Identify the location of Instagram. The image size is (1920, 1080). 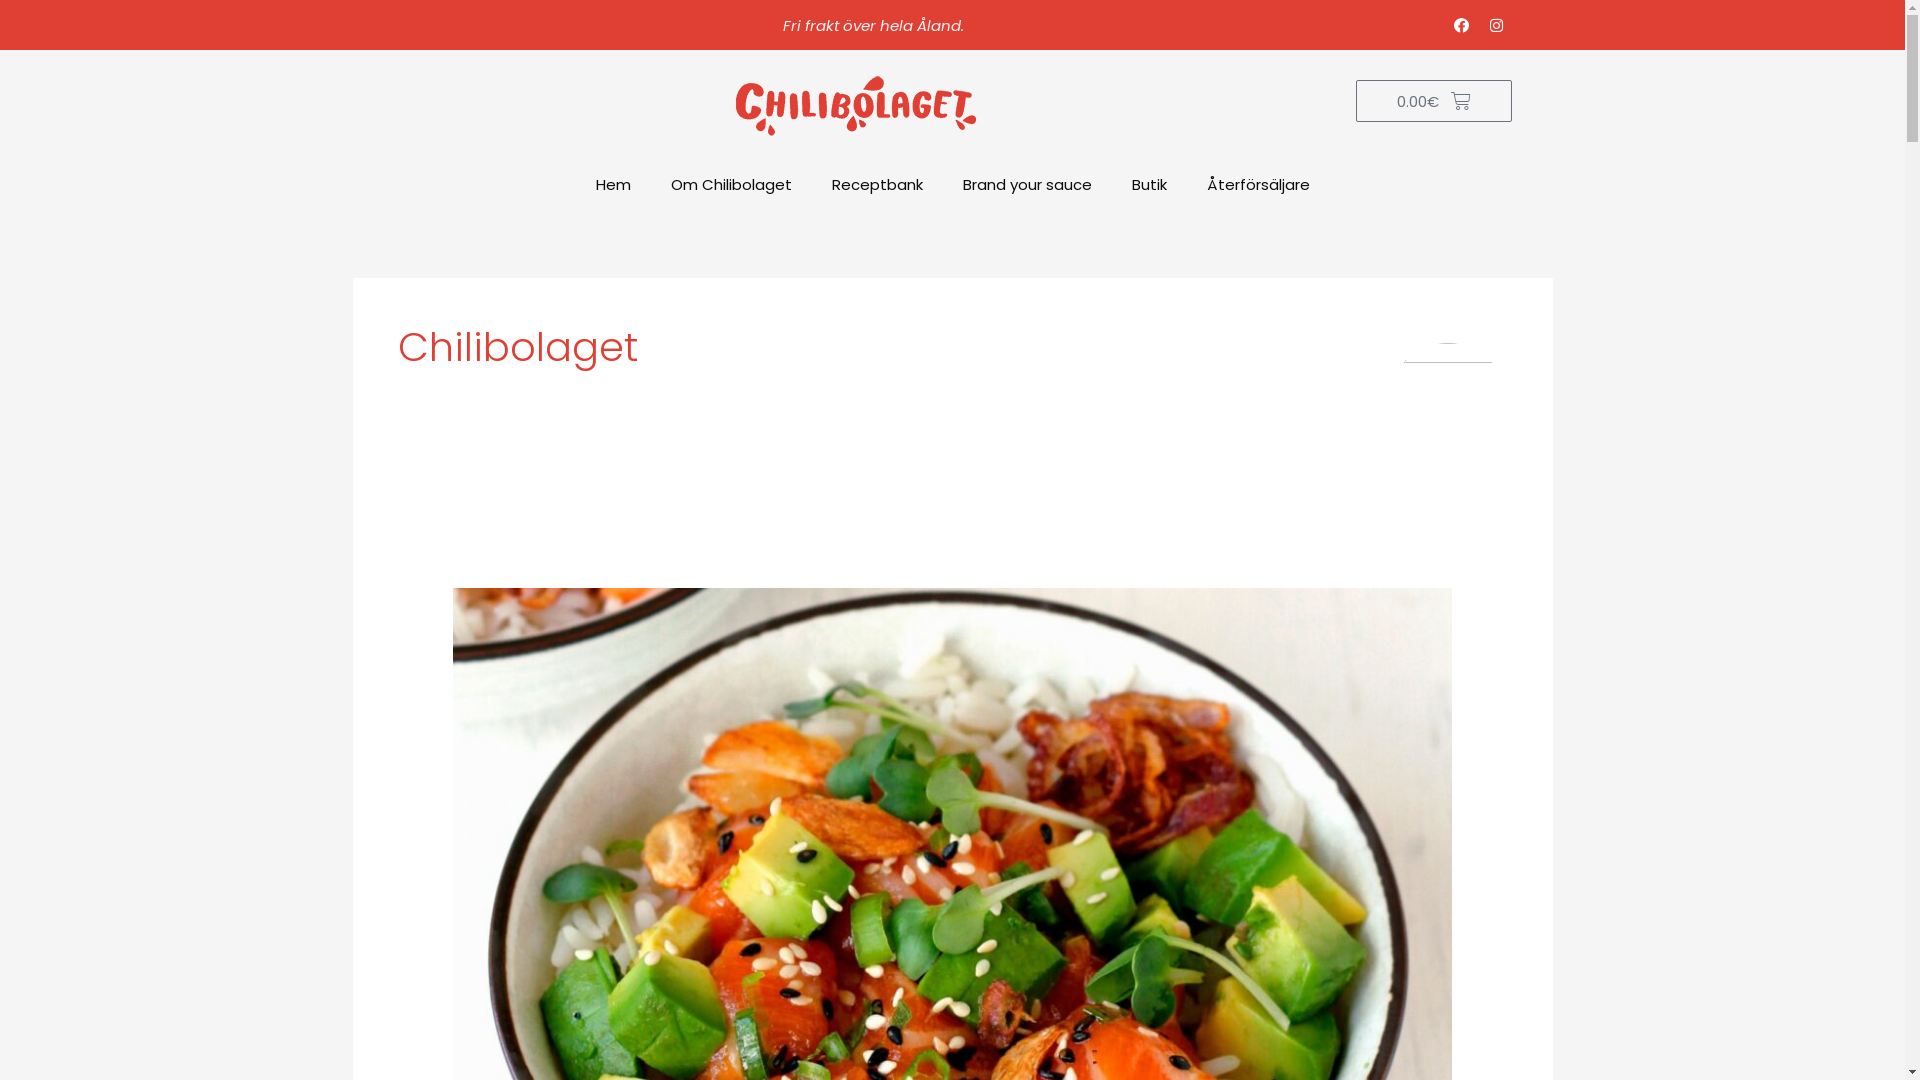
(1496, 25).